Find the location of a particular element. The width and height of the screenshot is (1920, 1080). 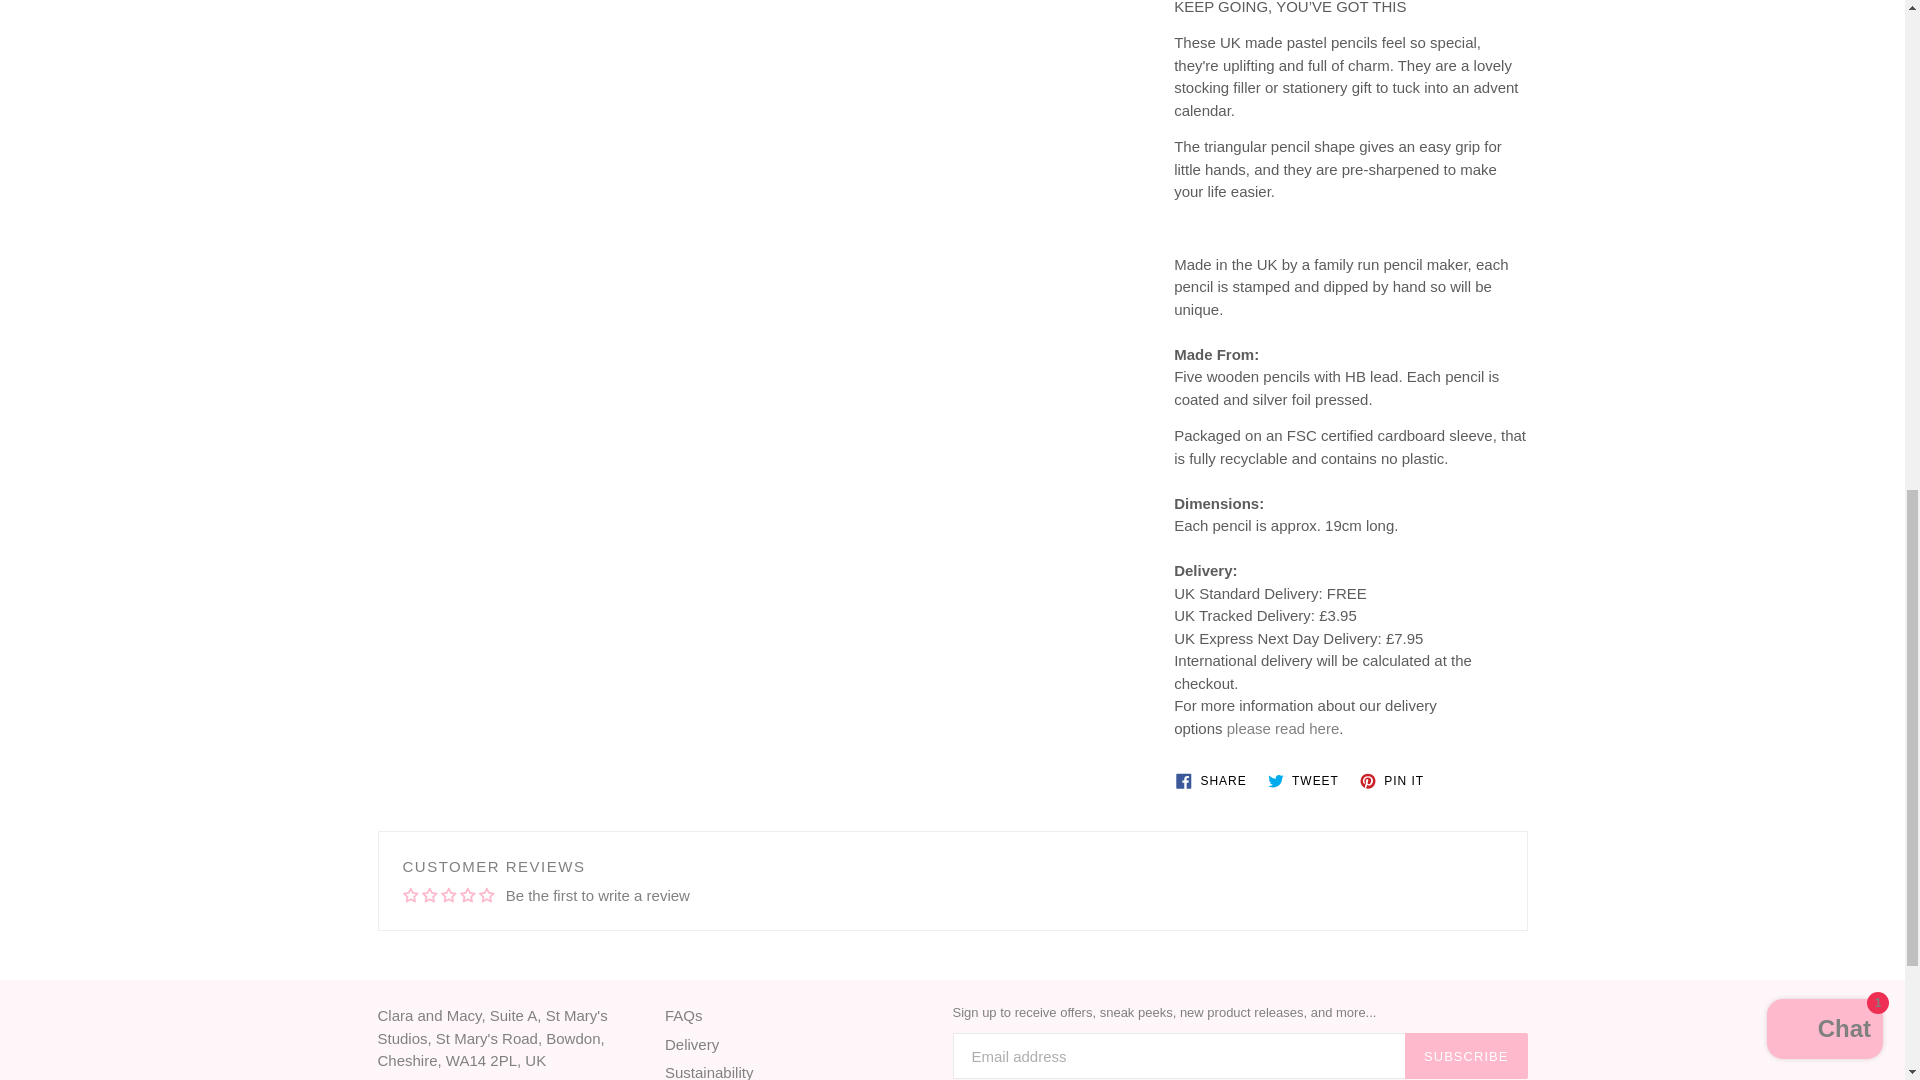

Share on Facebook is located at coordinates (1214, 780).